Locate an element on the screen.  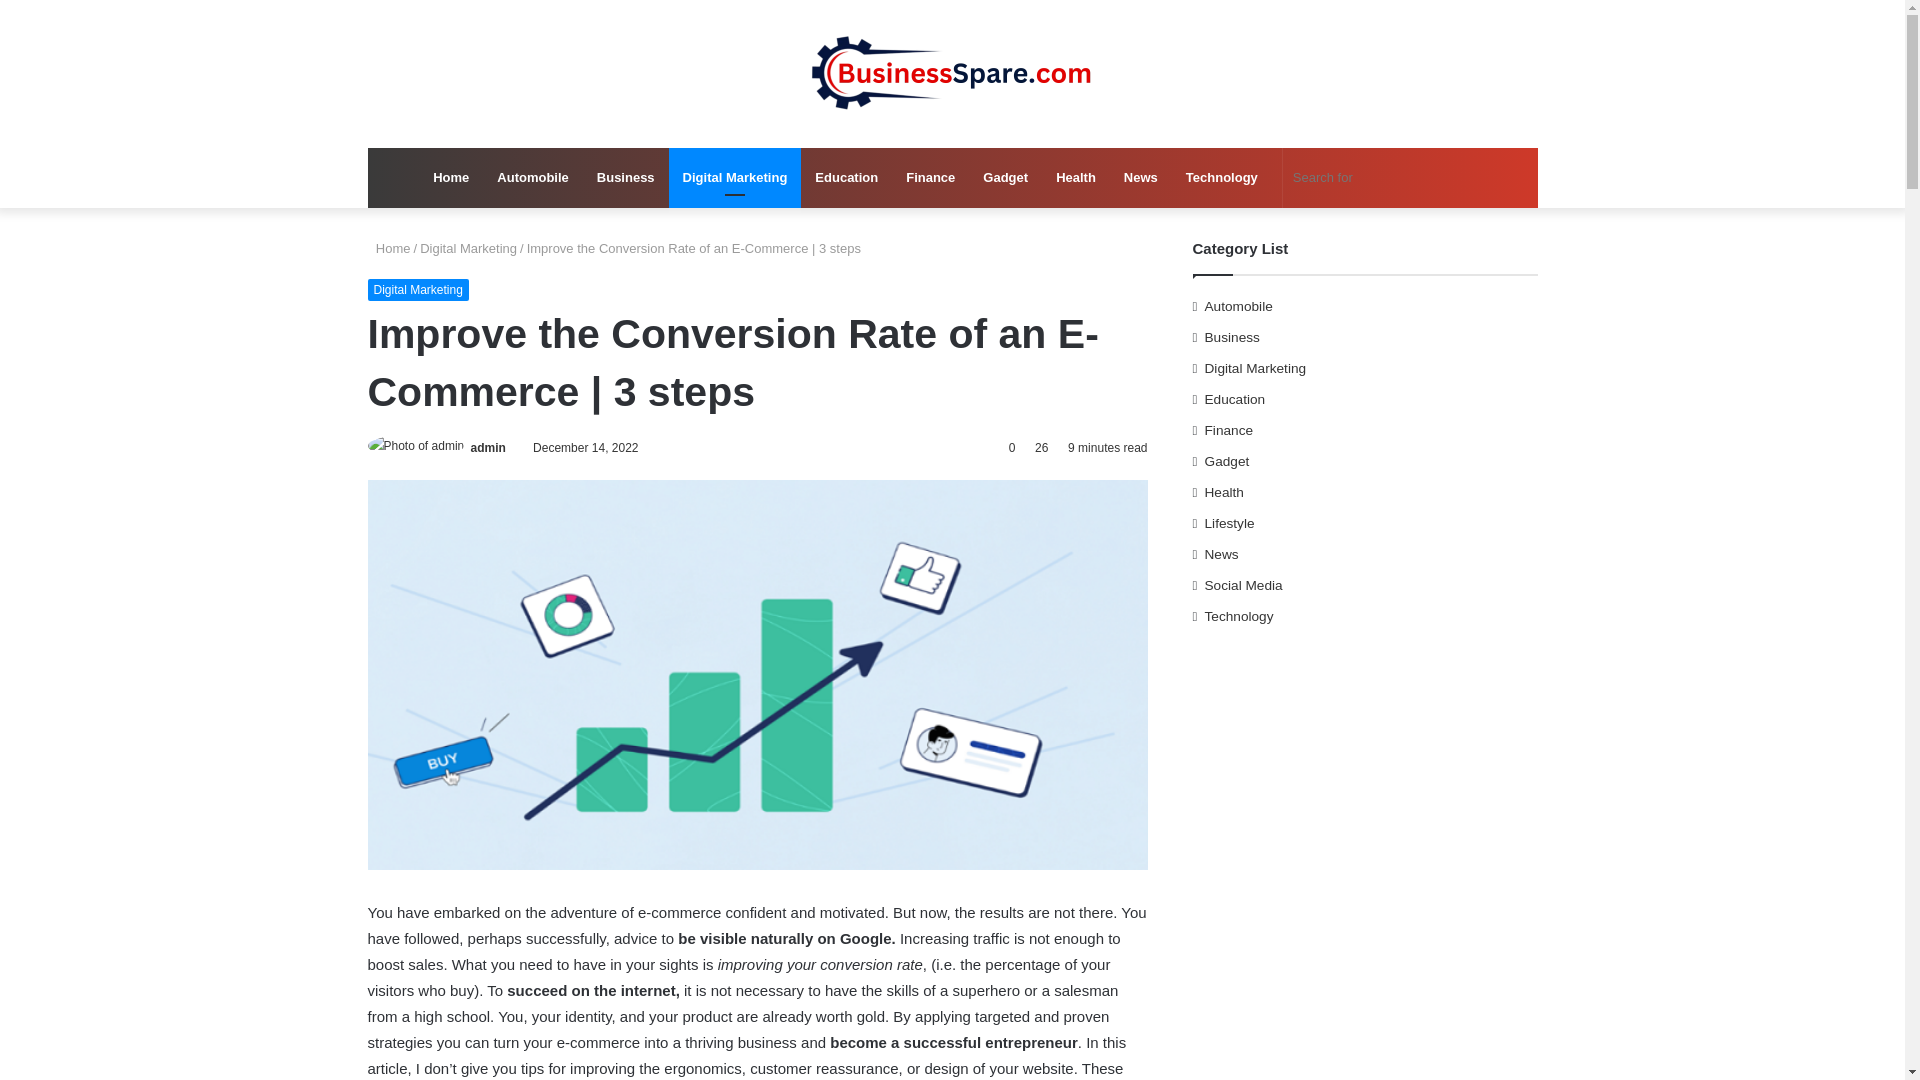
Gadget is located at coordinates (1006, 178).